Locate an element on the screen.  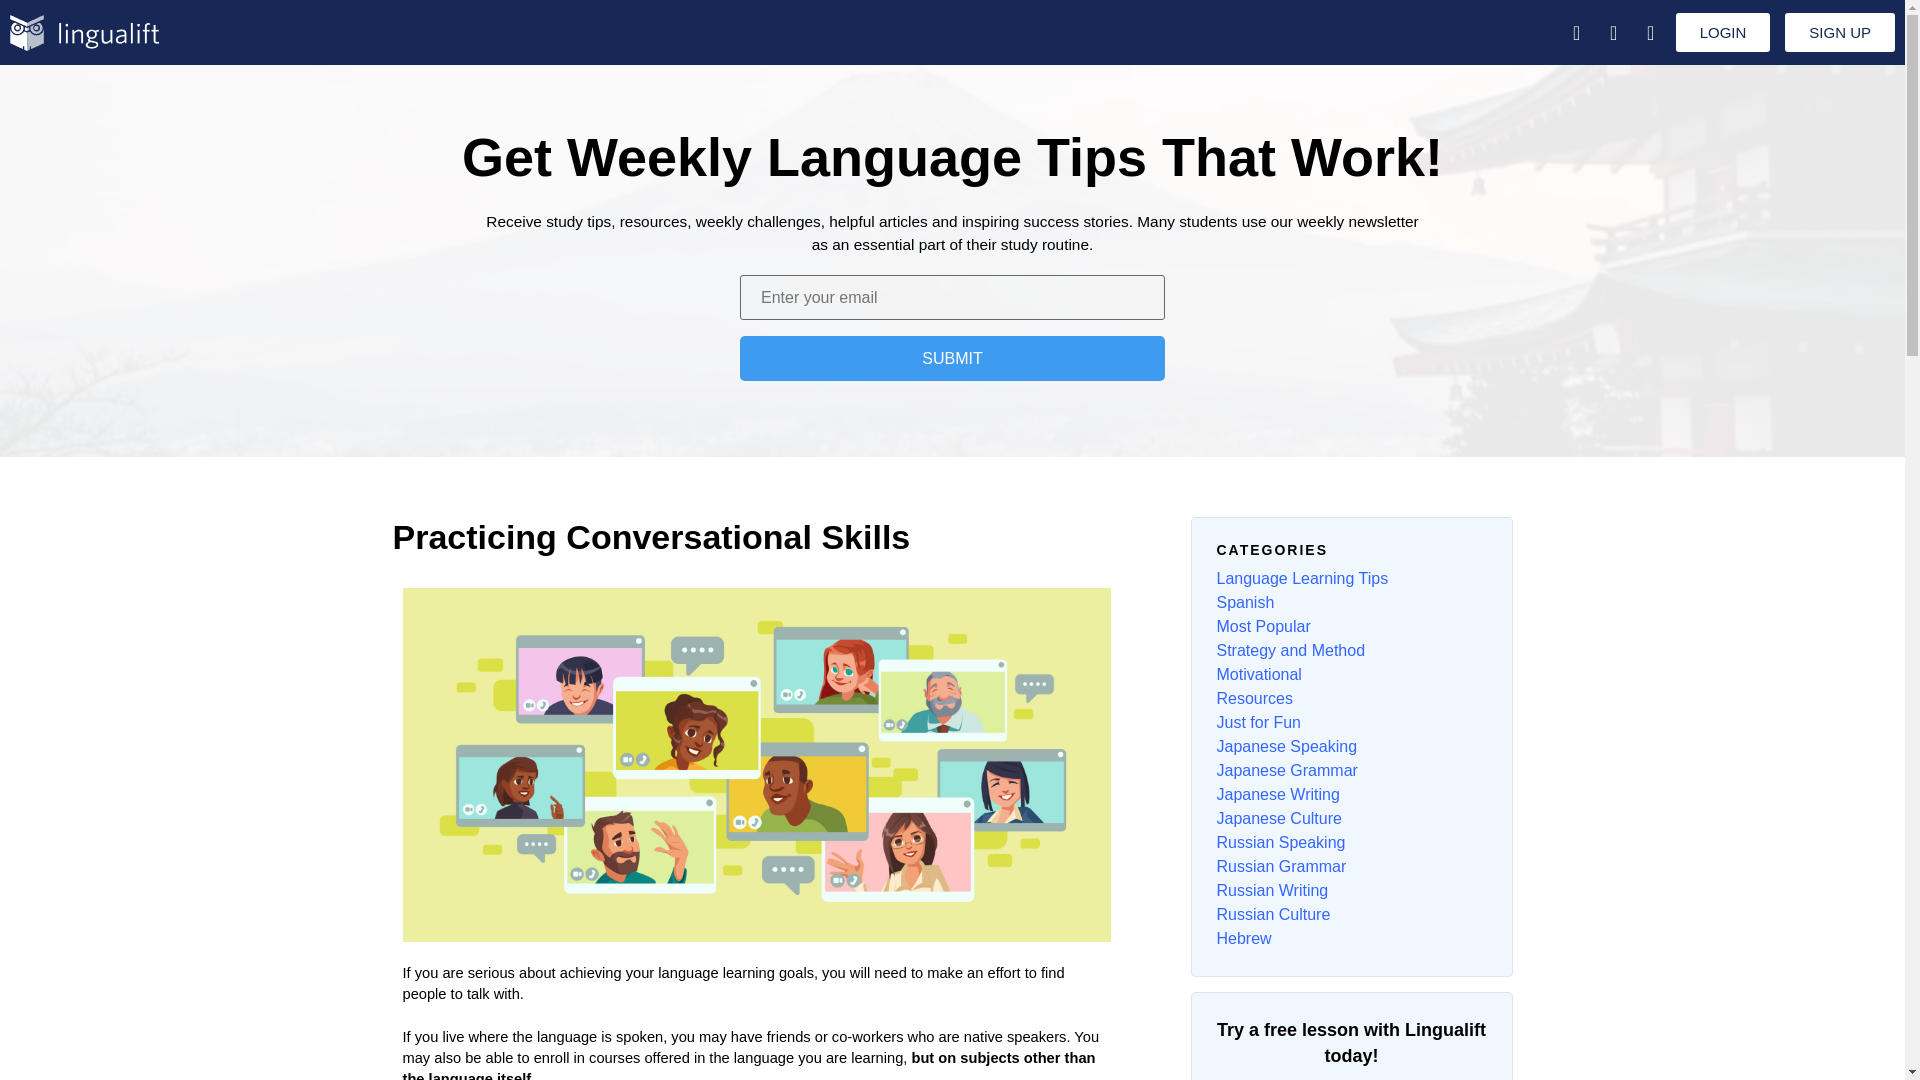
Russian Culture is located at coordinates (1272, 914).